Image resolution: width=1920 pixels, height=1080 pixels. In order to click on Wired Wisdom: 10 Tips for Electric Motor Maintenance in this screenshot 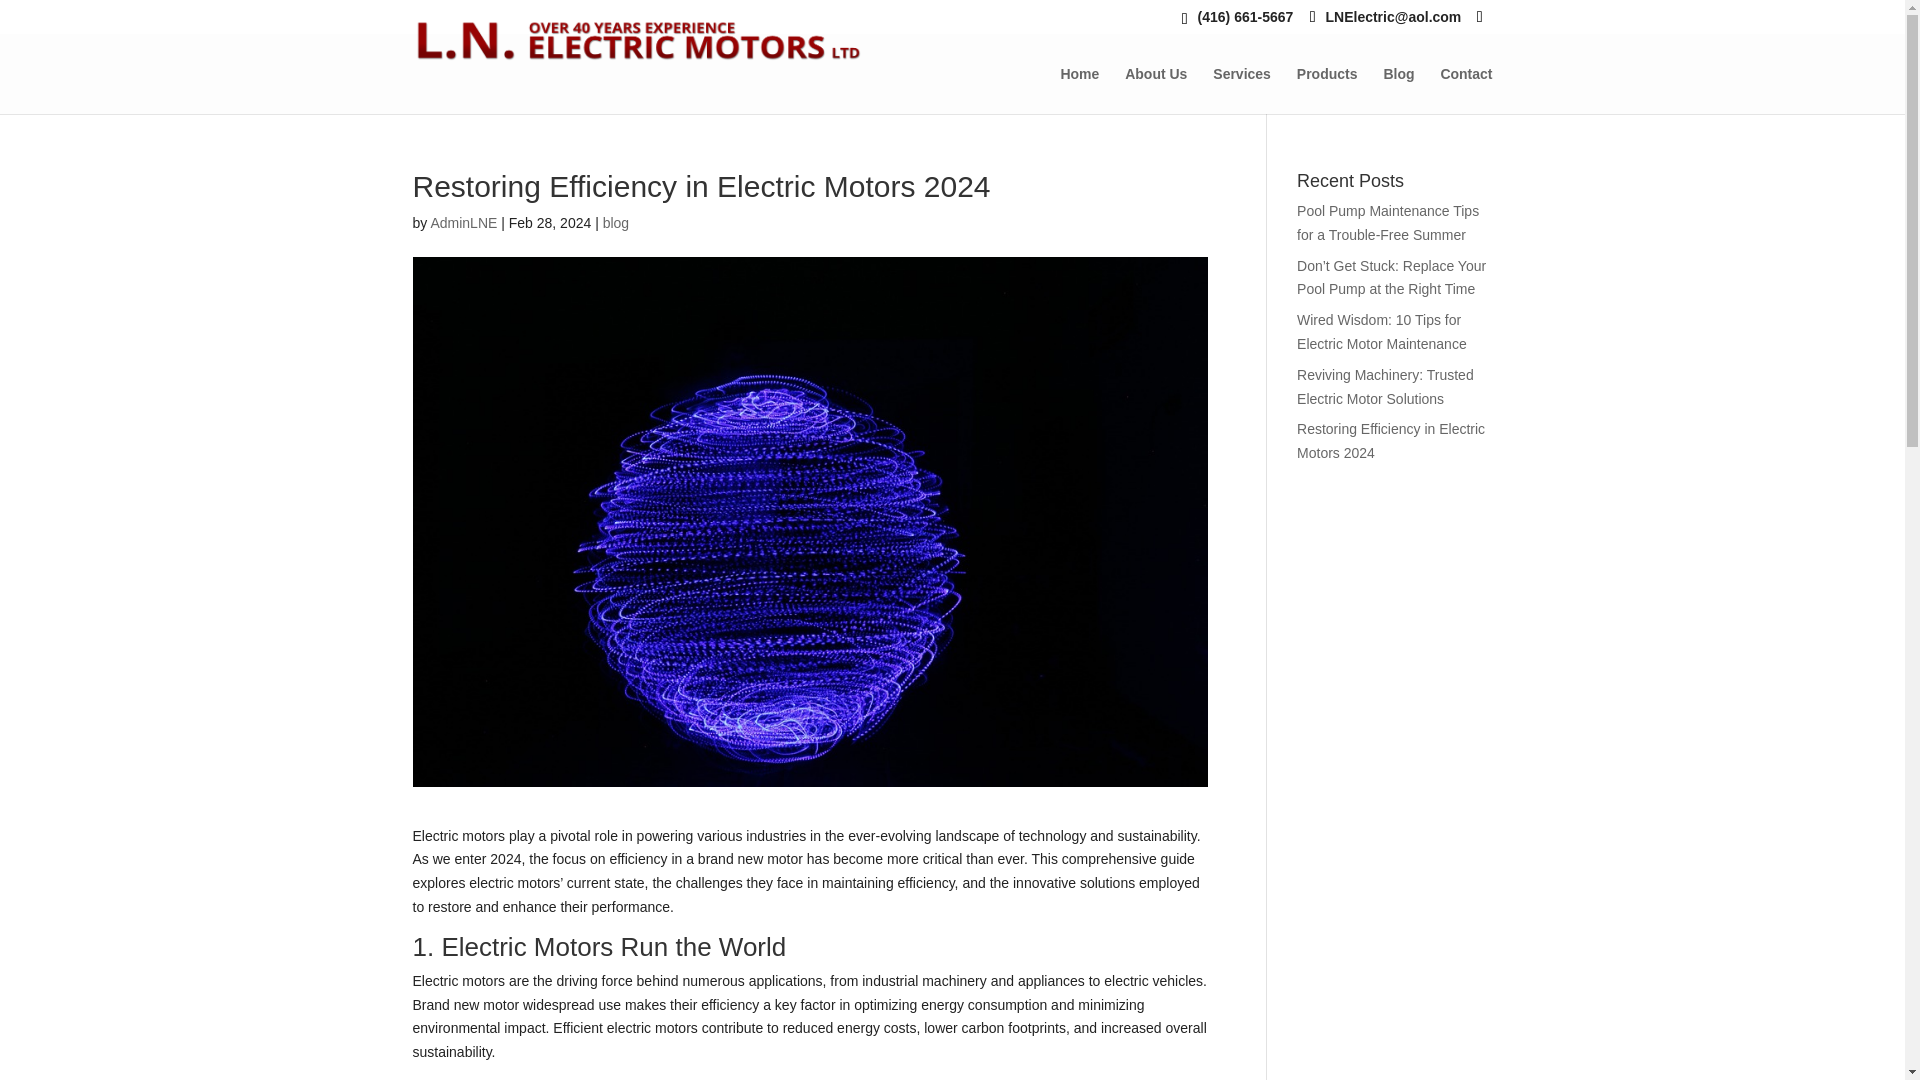, I will do `click(1382, 332)`.